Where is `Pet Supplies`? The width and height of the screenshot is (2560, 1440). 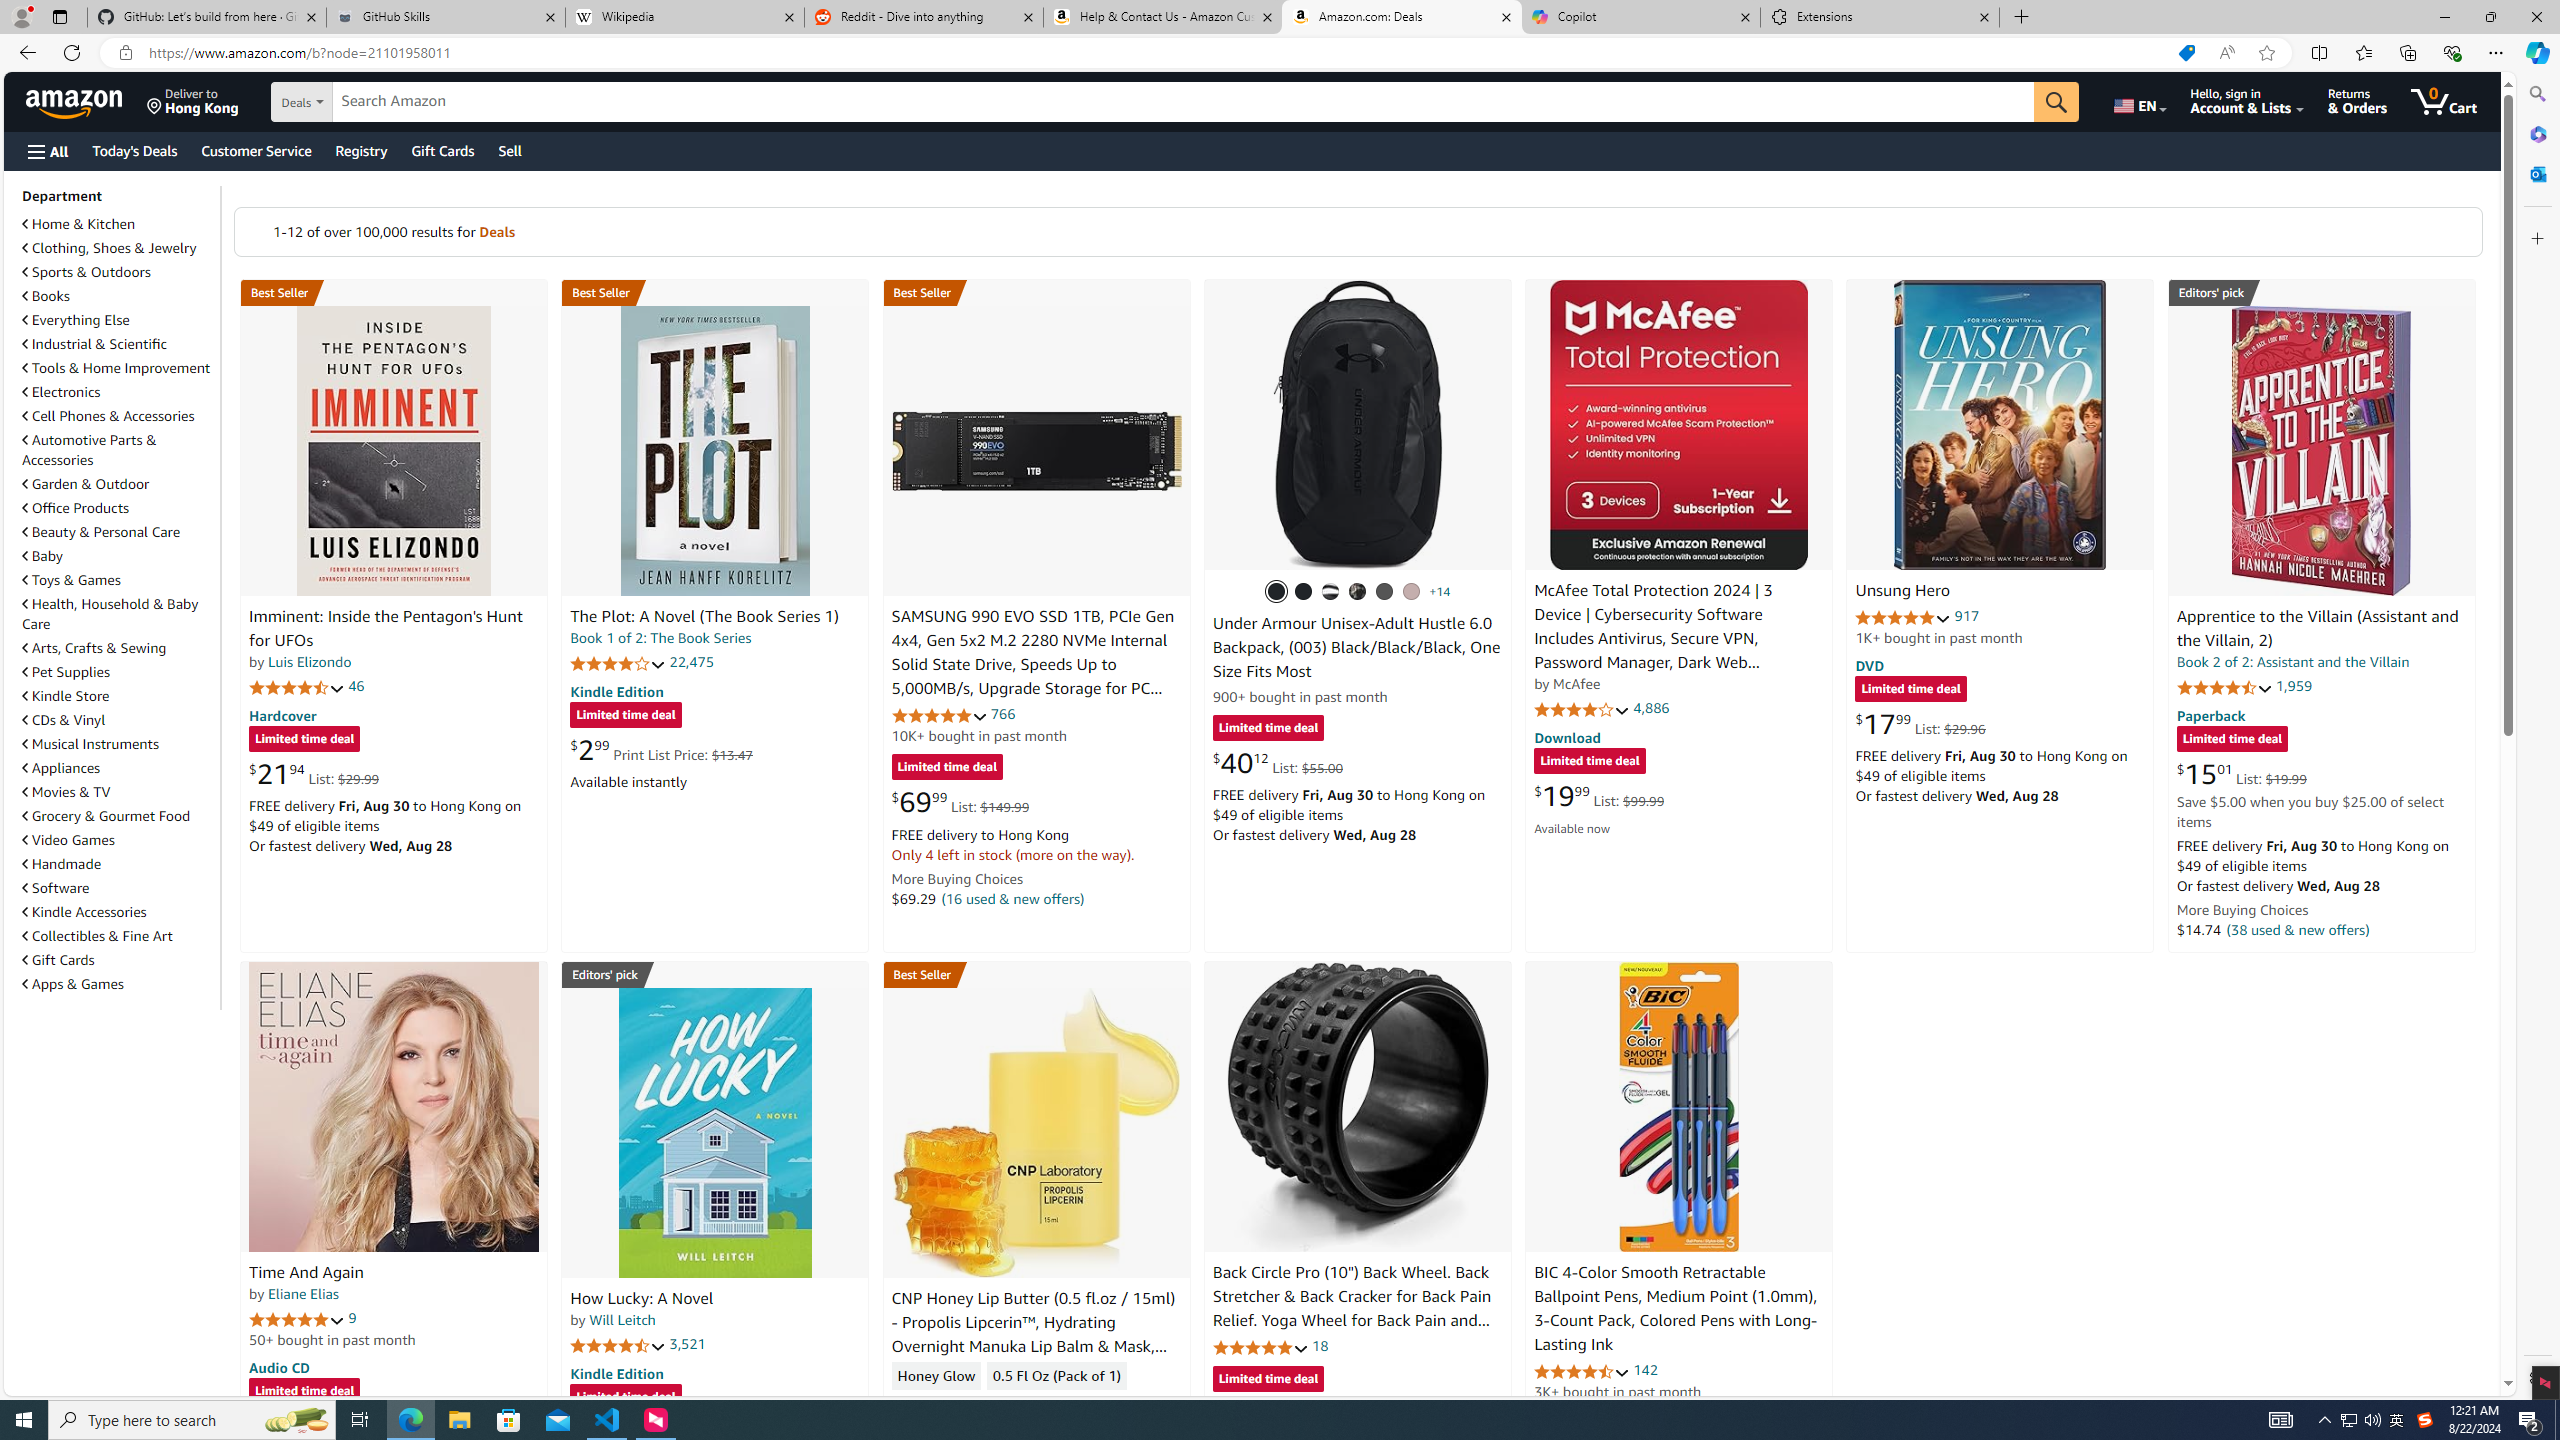
Pet Supplies is located at coordinates (66, 672).